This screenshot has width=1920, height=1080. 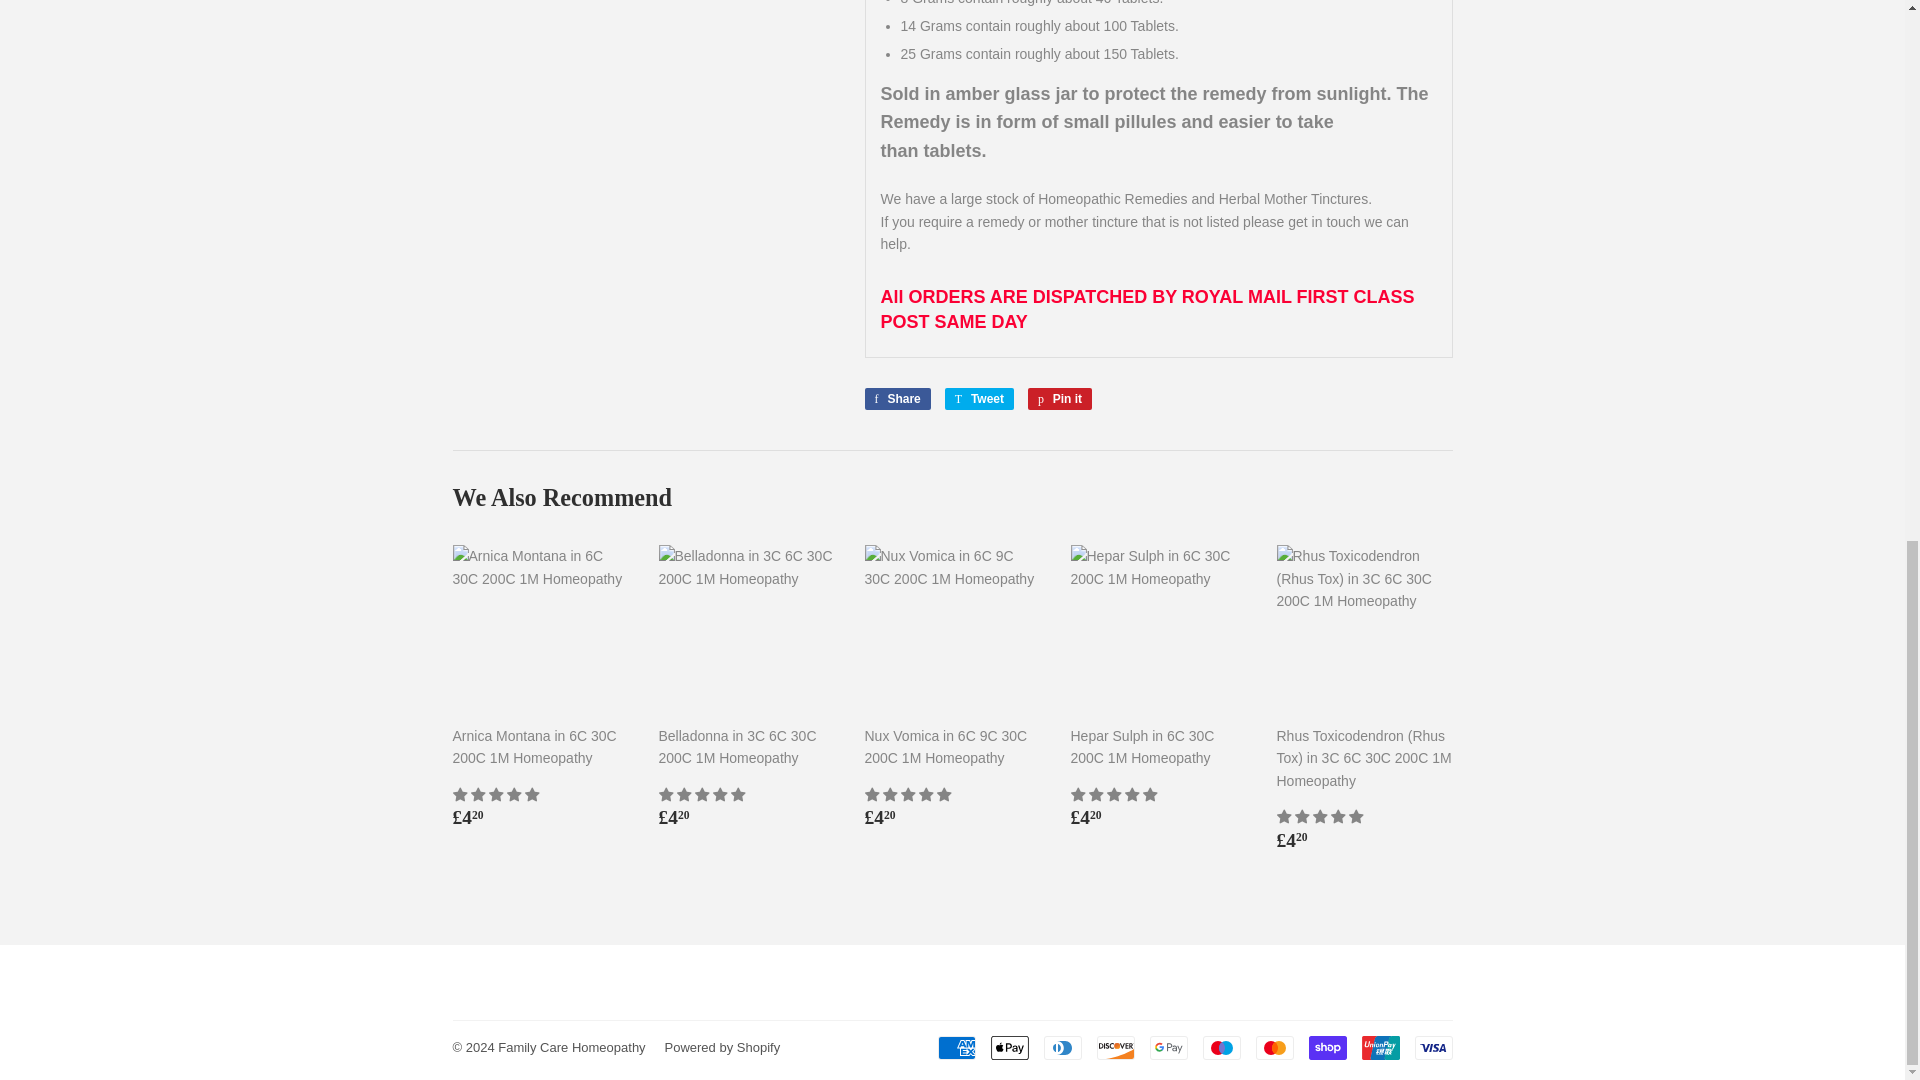 What do you see at coordinates (956, 1047) in the screenshot?
I see `Union Pay` at bounding box center [956, 1047].